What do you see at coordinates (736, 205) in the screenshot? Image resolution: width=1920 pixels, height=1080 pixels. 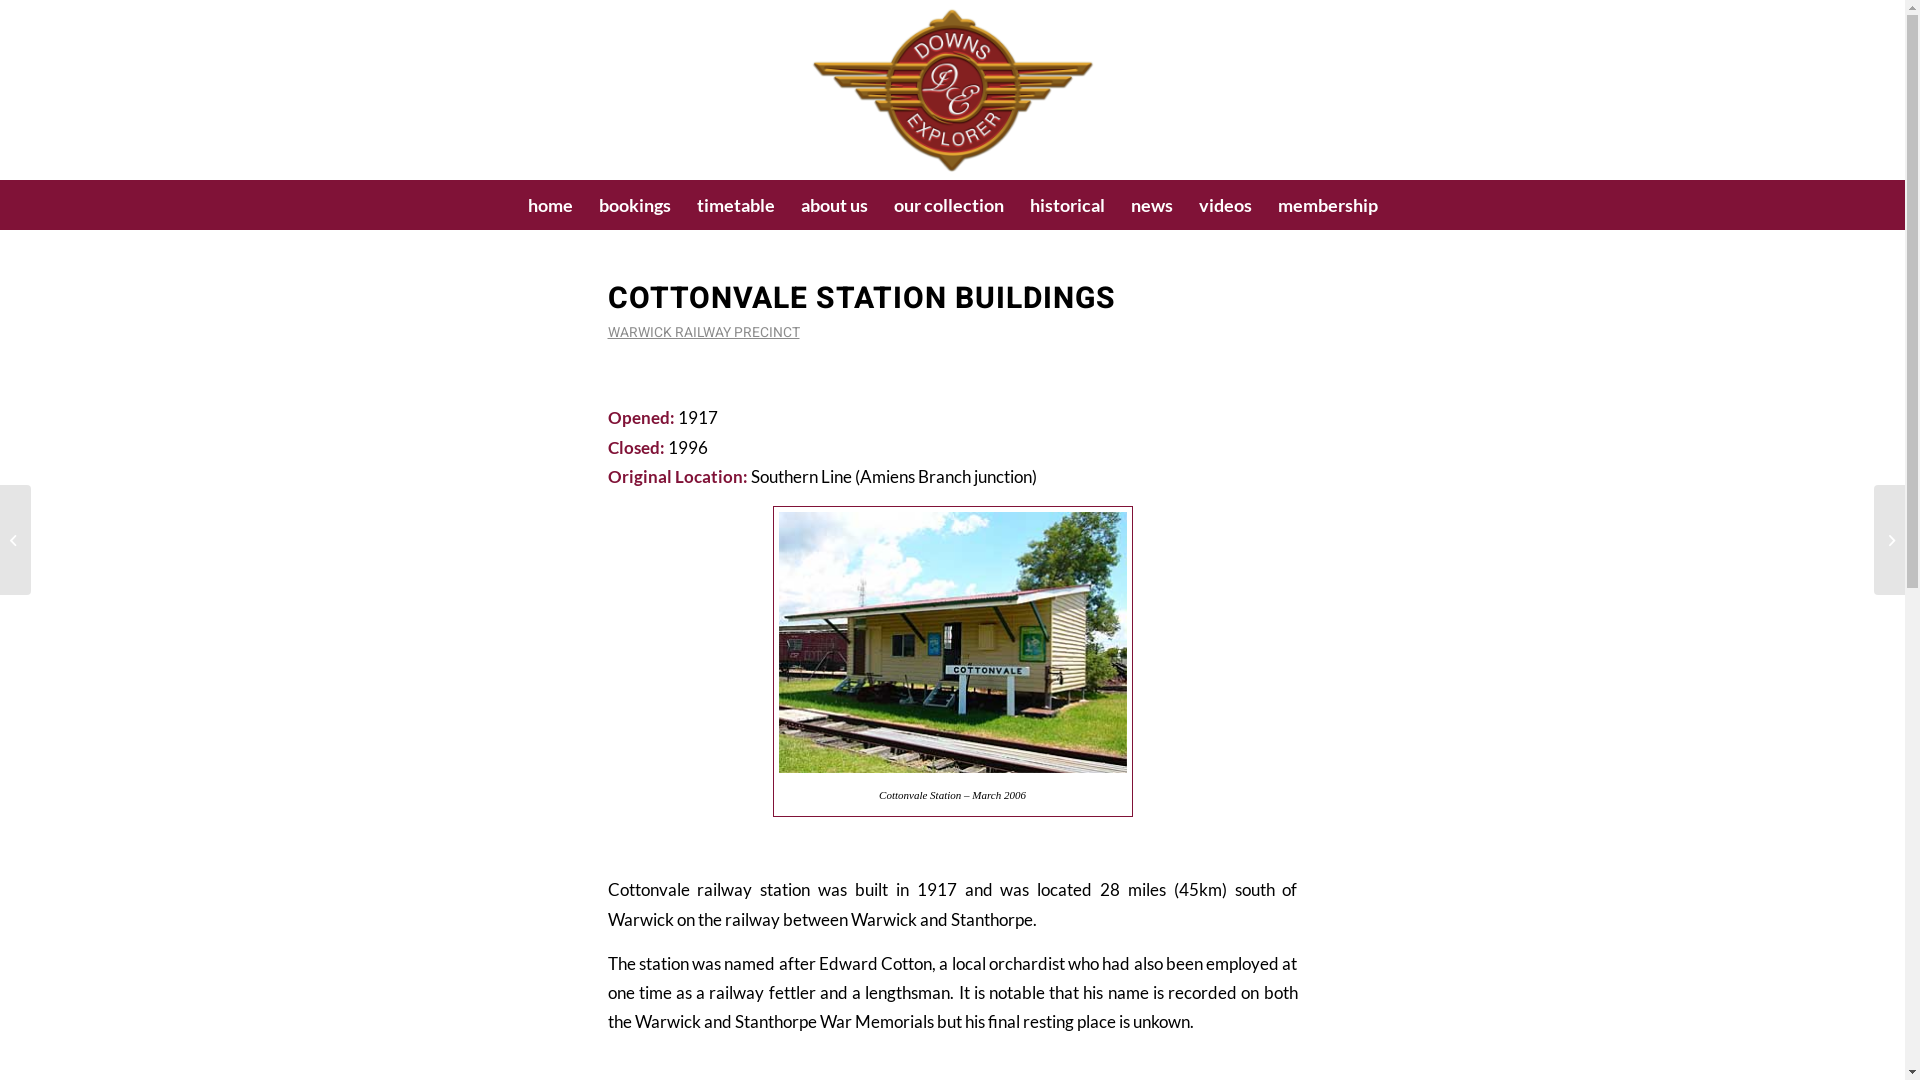 I see `timetable` at bounding box center [736, 205].